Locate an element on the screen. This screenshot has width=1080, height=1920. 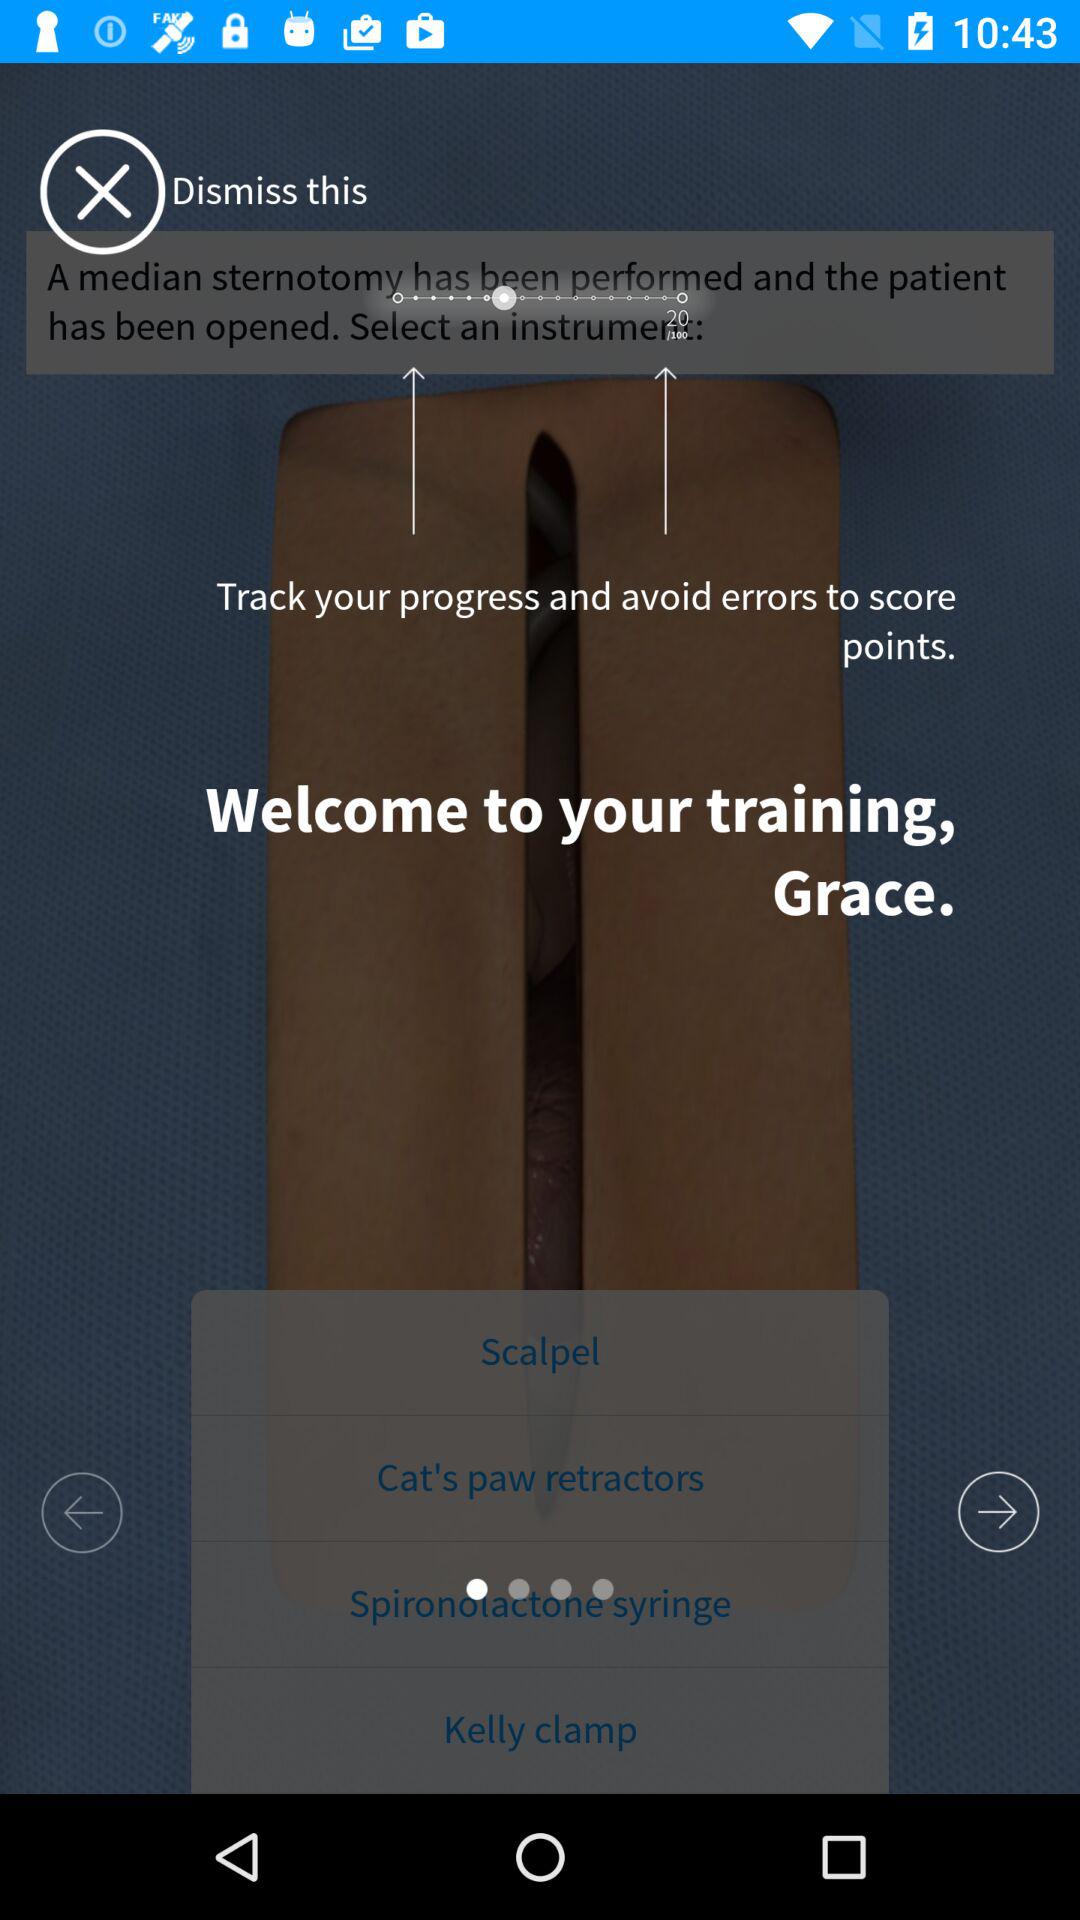
flip until the cat s paw item is located at coordinates (540, 1479).